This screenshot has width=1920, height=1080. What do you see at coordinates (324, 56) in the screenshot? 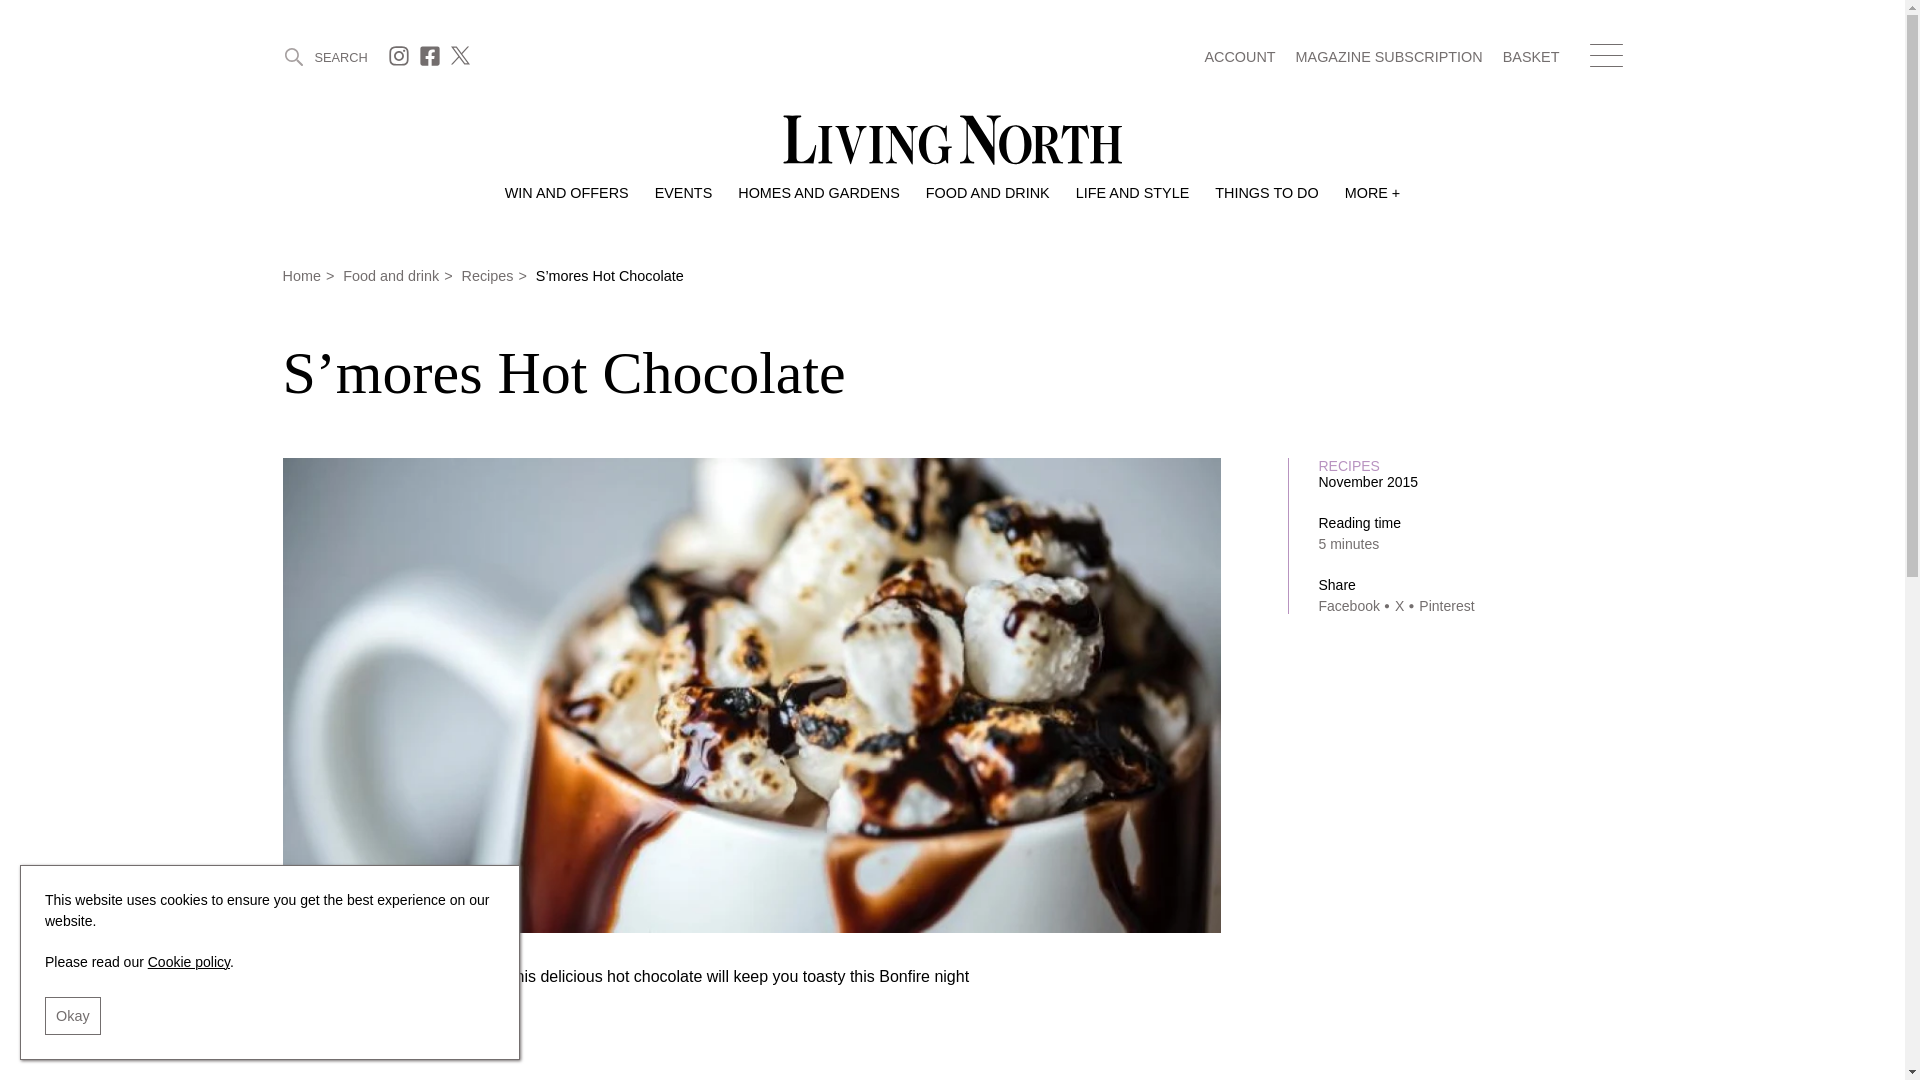
I see `Search` at bounding box center [324, 56].